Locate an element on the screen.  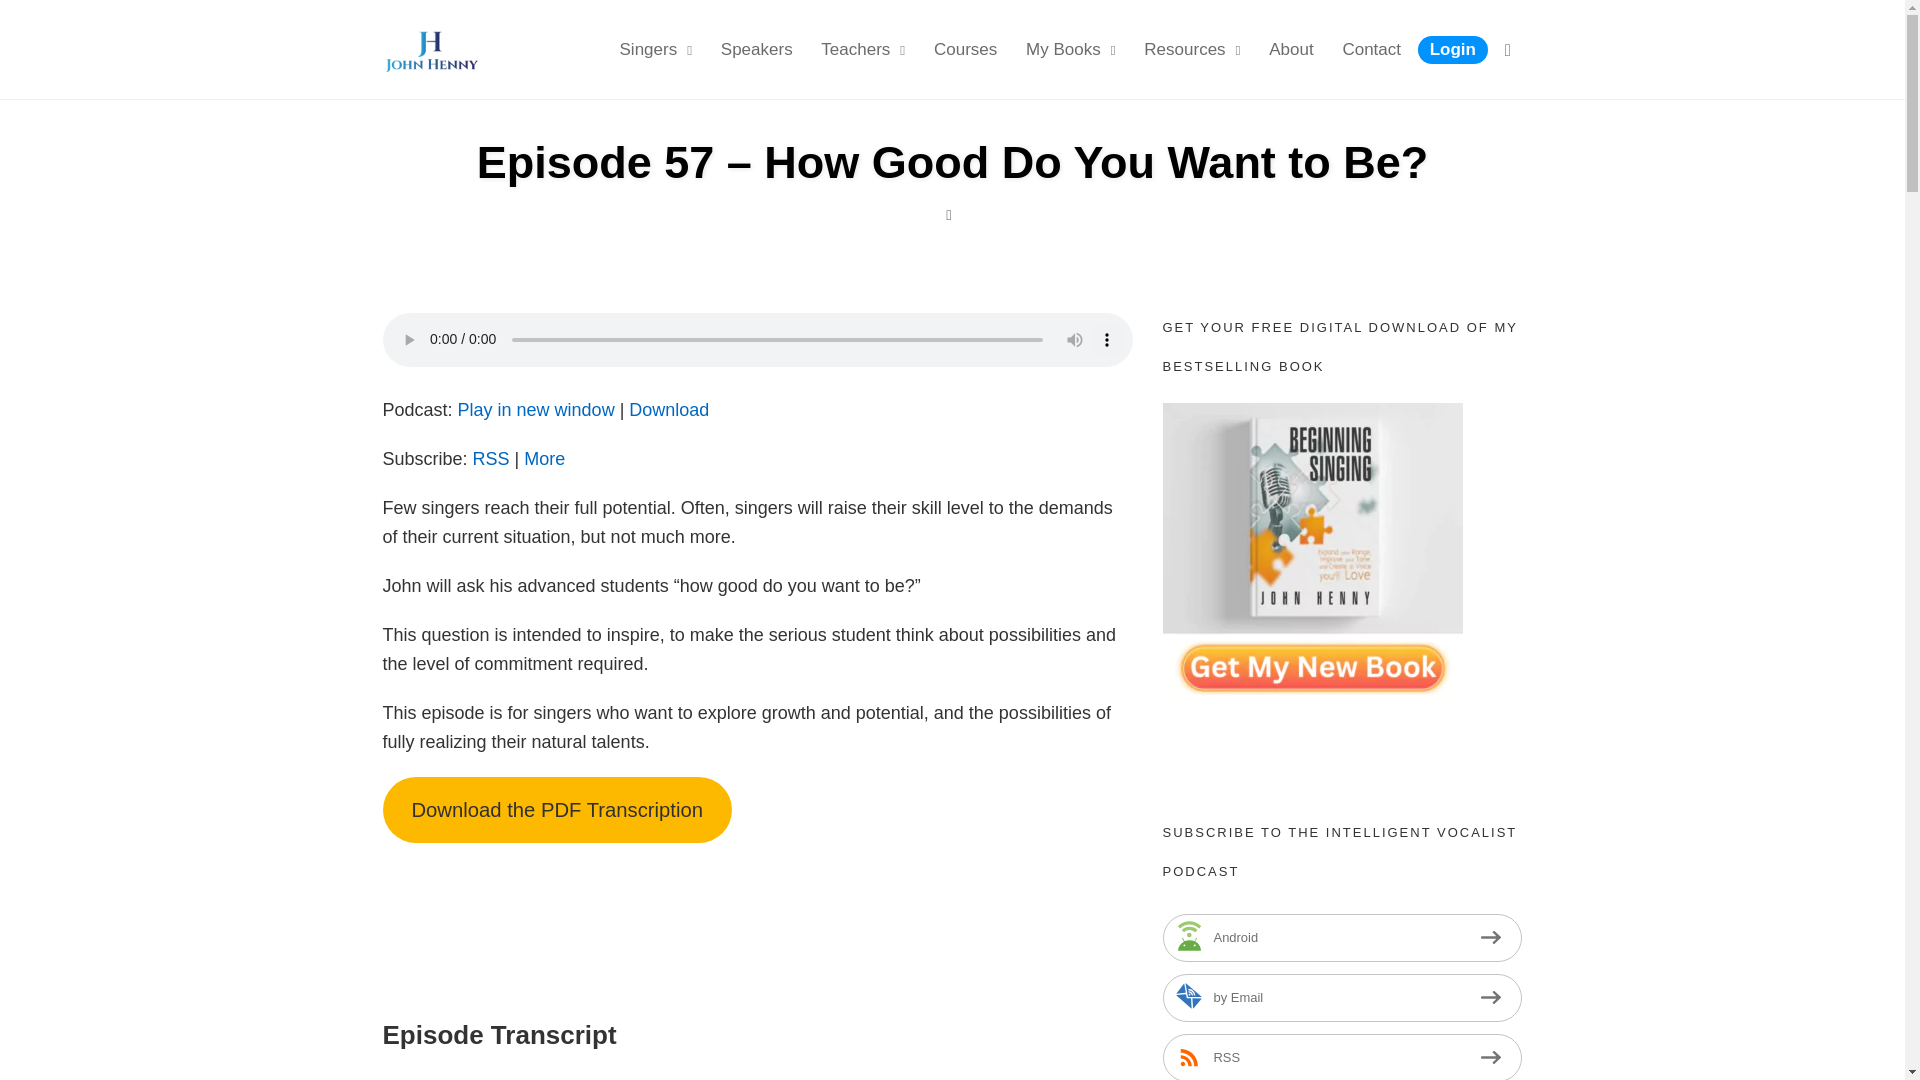
Speakers is located at coordinates (756, 49).